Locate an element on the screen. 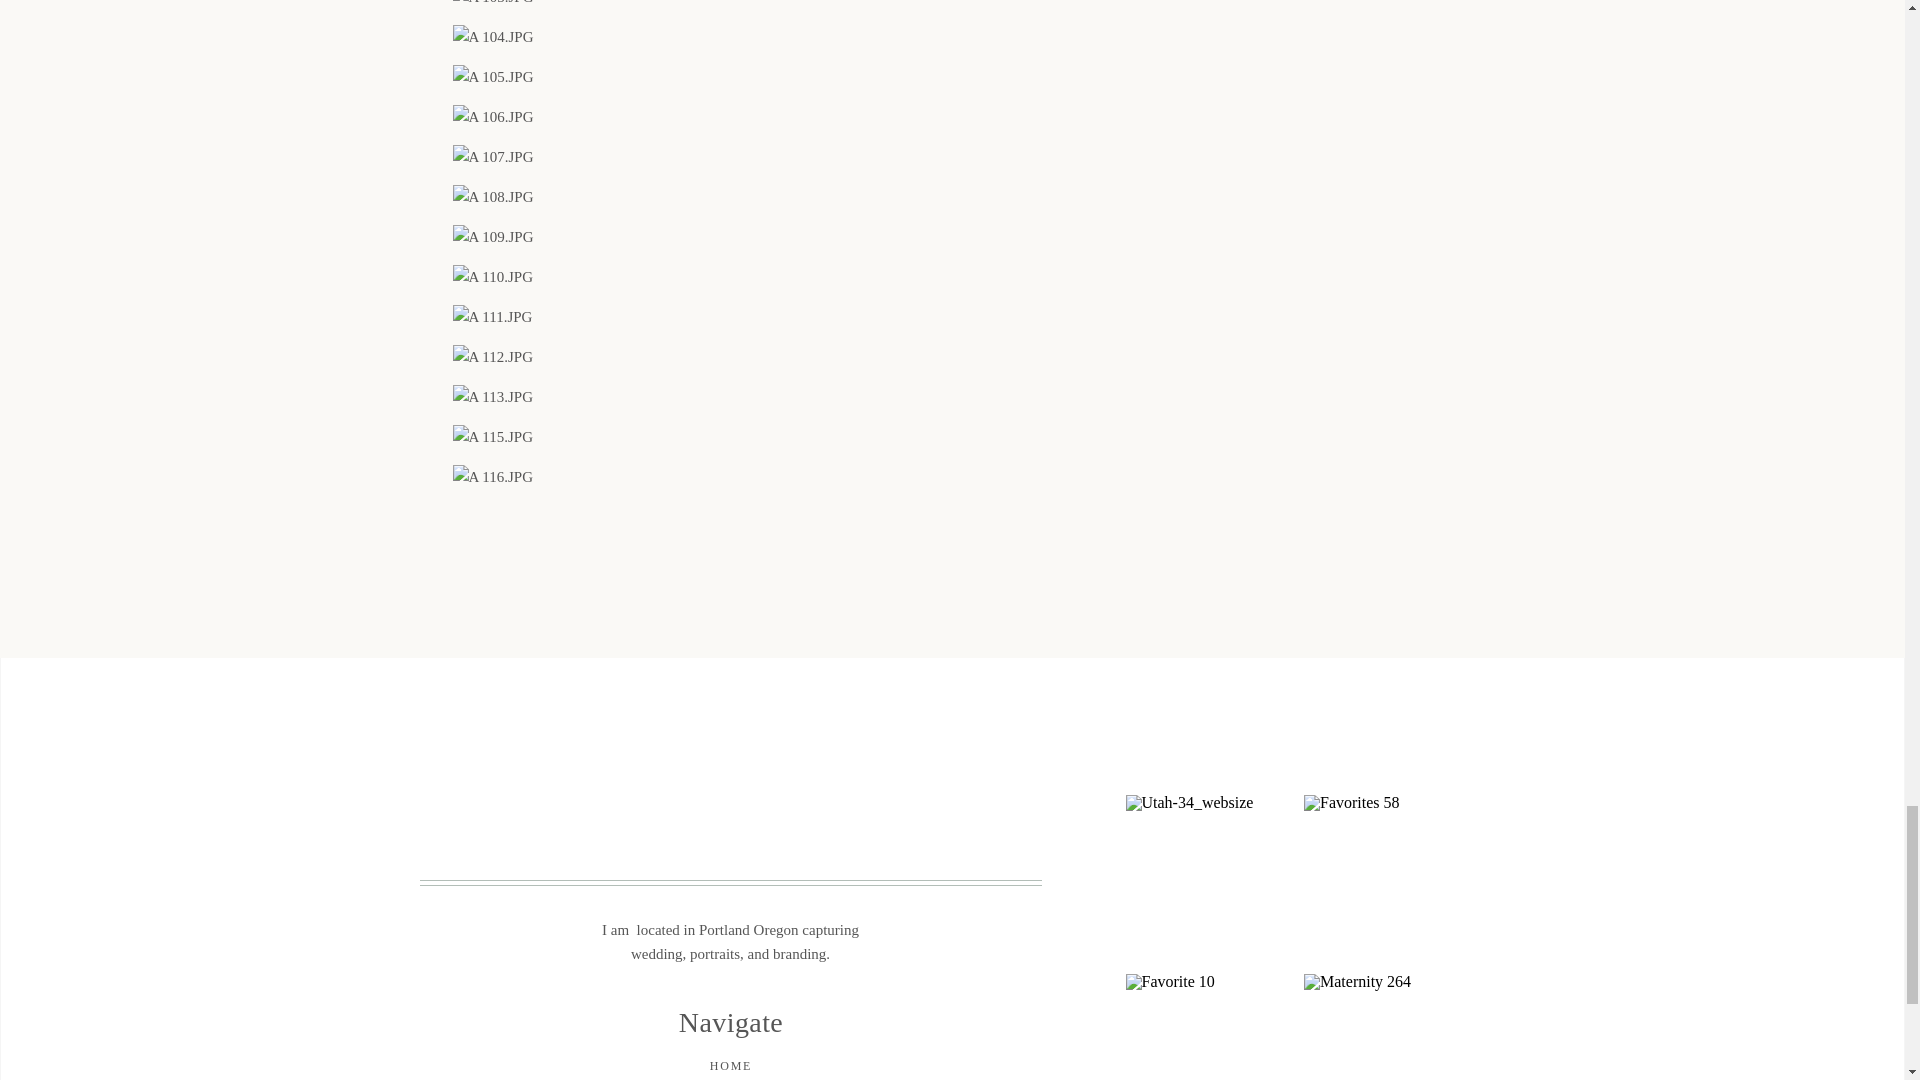 This screenshot has width=1920, height=1080. HOME is located at coordinates (730, 1067).